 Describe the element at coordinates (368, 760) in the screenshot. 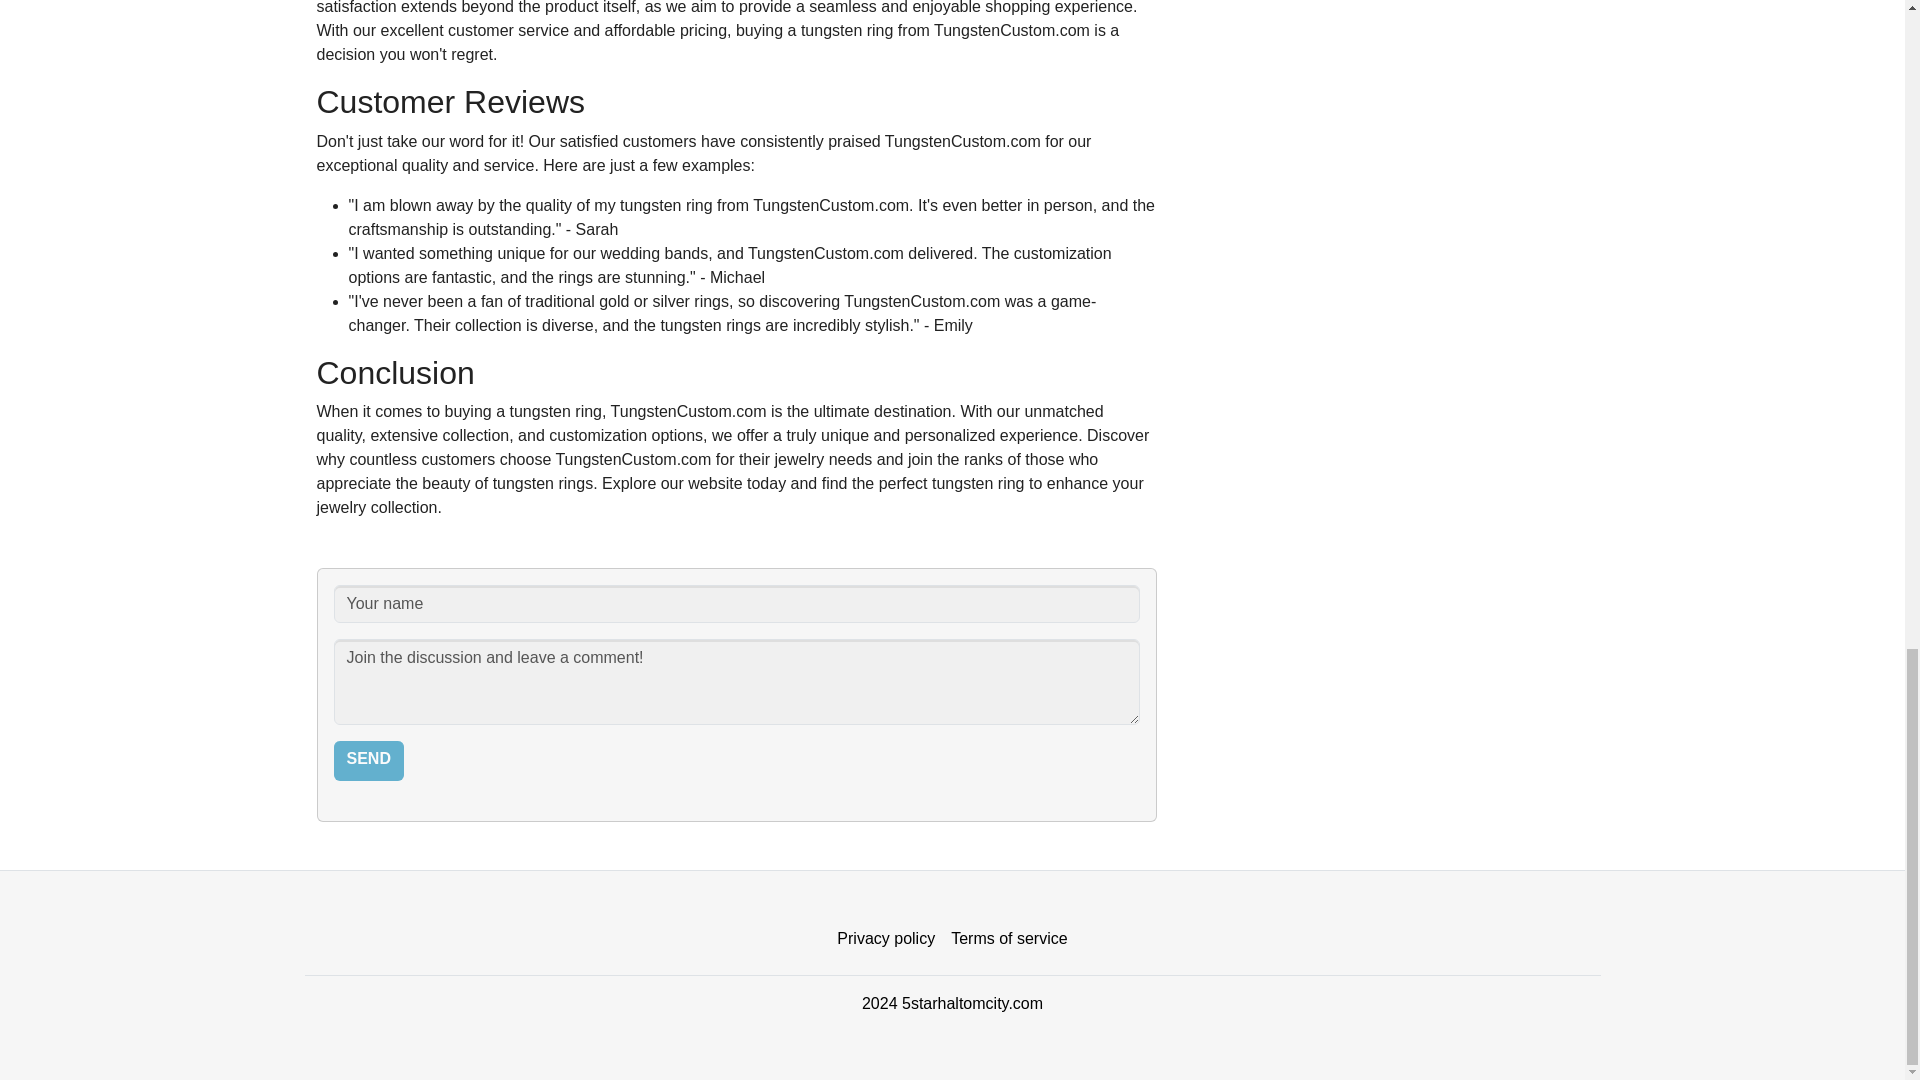

I see `Send` at that location.